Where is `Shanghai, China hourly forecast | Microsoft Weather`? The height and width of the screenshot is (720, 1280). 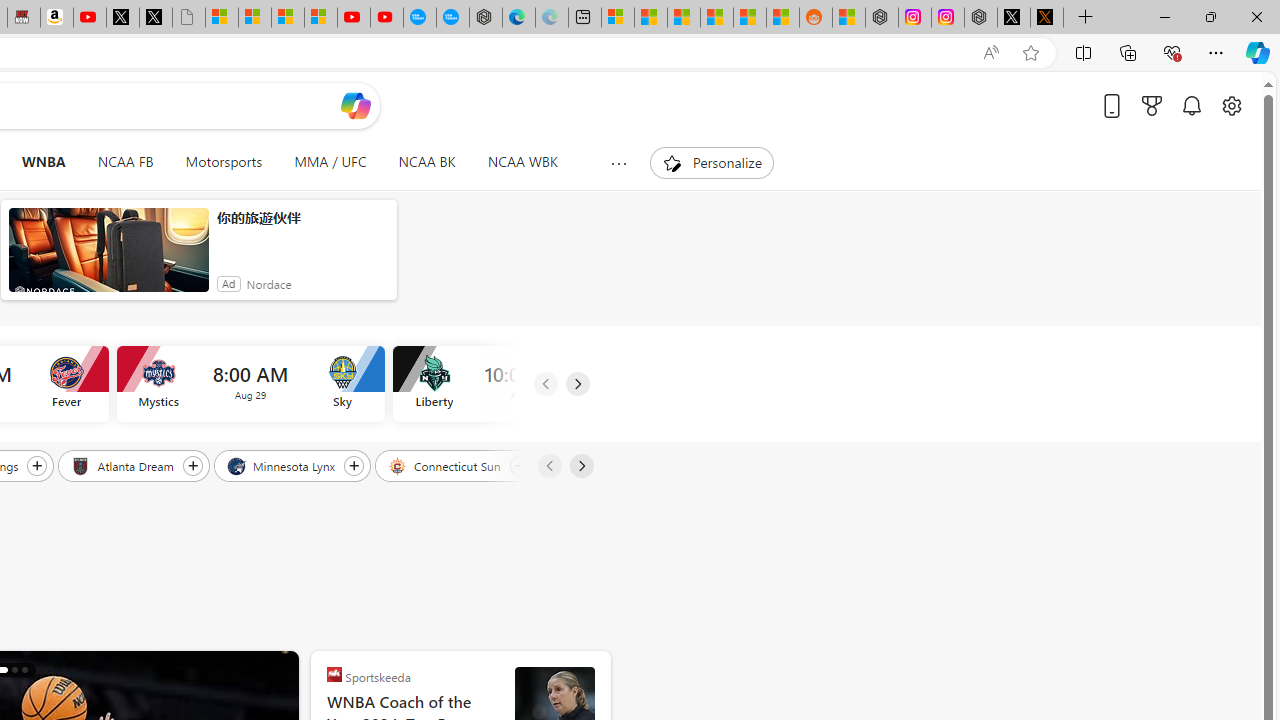 Shanghai, China hourly forecast | Microsoft Weather is located at coordinates (684, 18).